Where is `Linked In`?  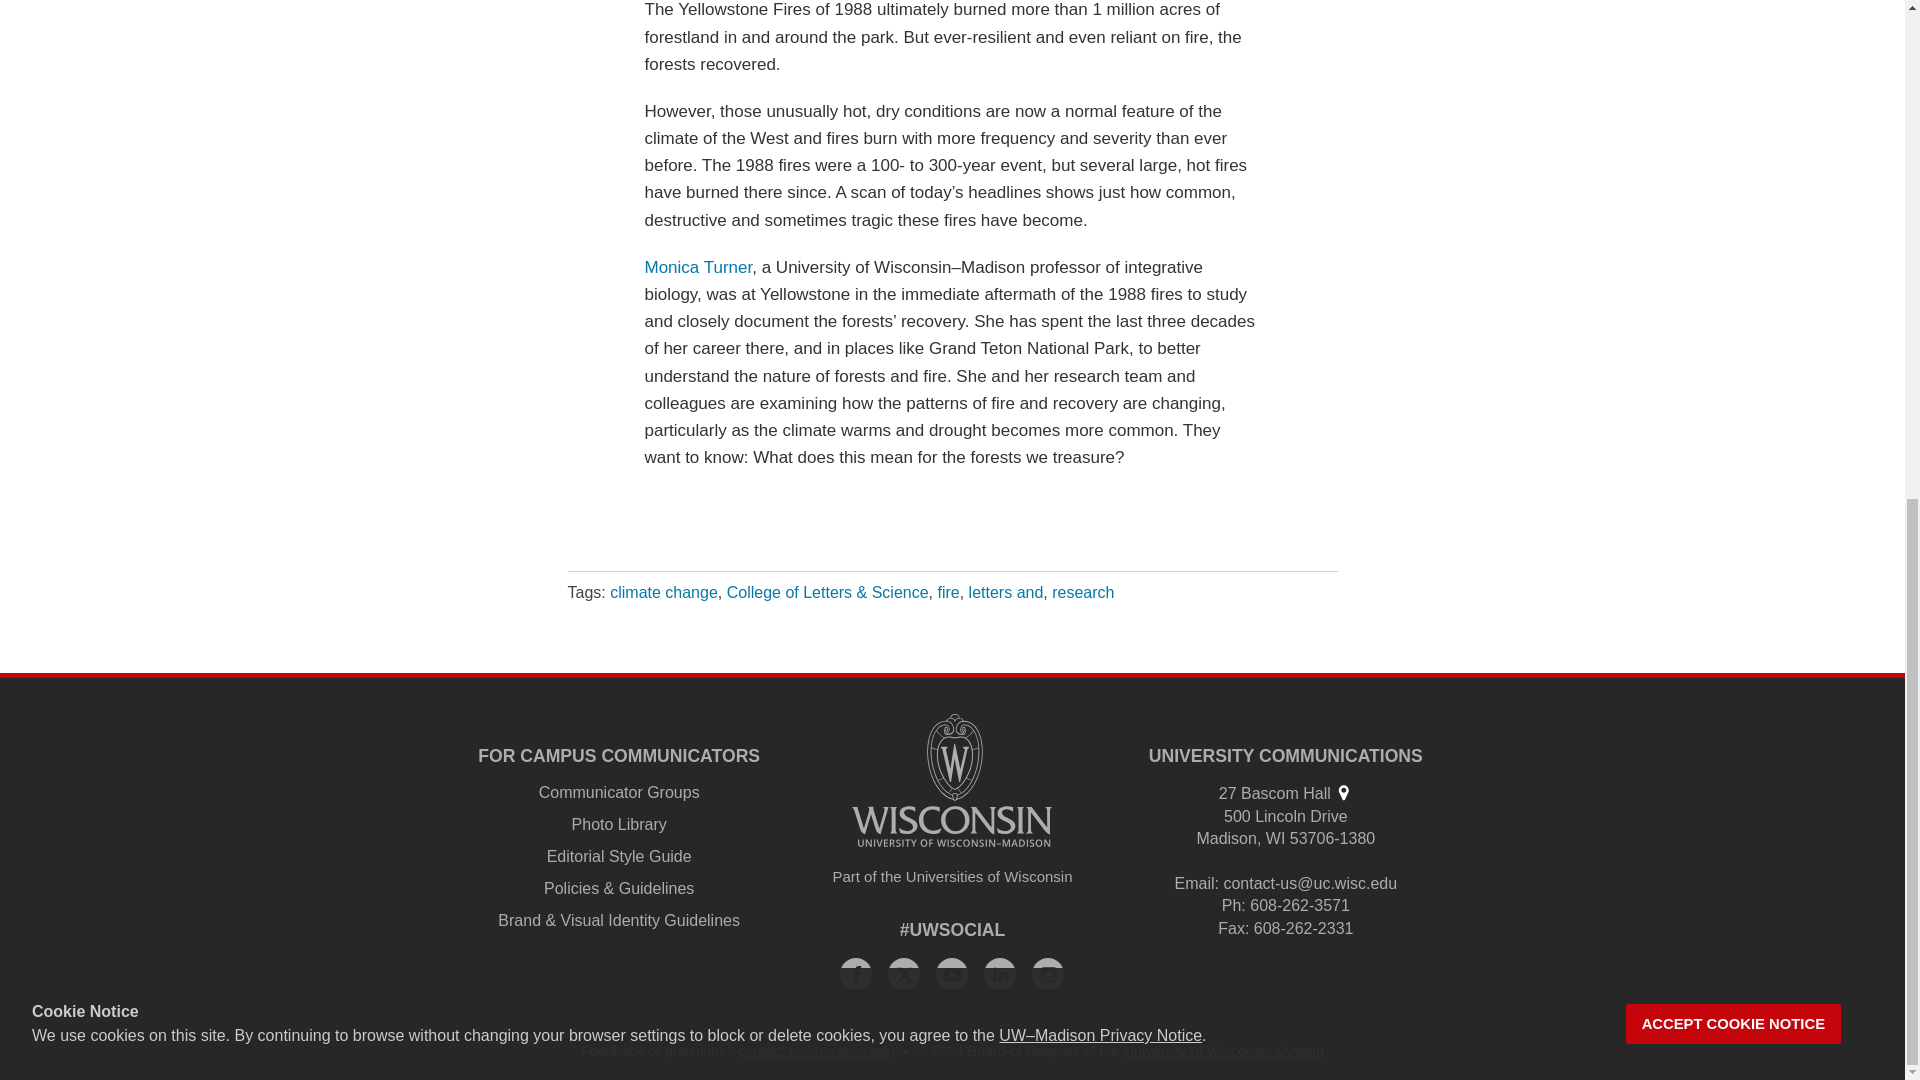 Linked In is located at coordinates (999, 974).